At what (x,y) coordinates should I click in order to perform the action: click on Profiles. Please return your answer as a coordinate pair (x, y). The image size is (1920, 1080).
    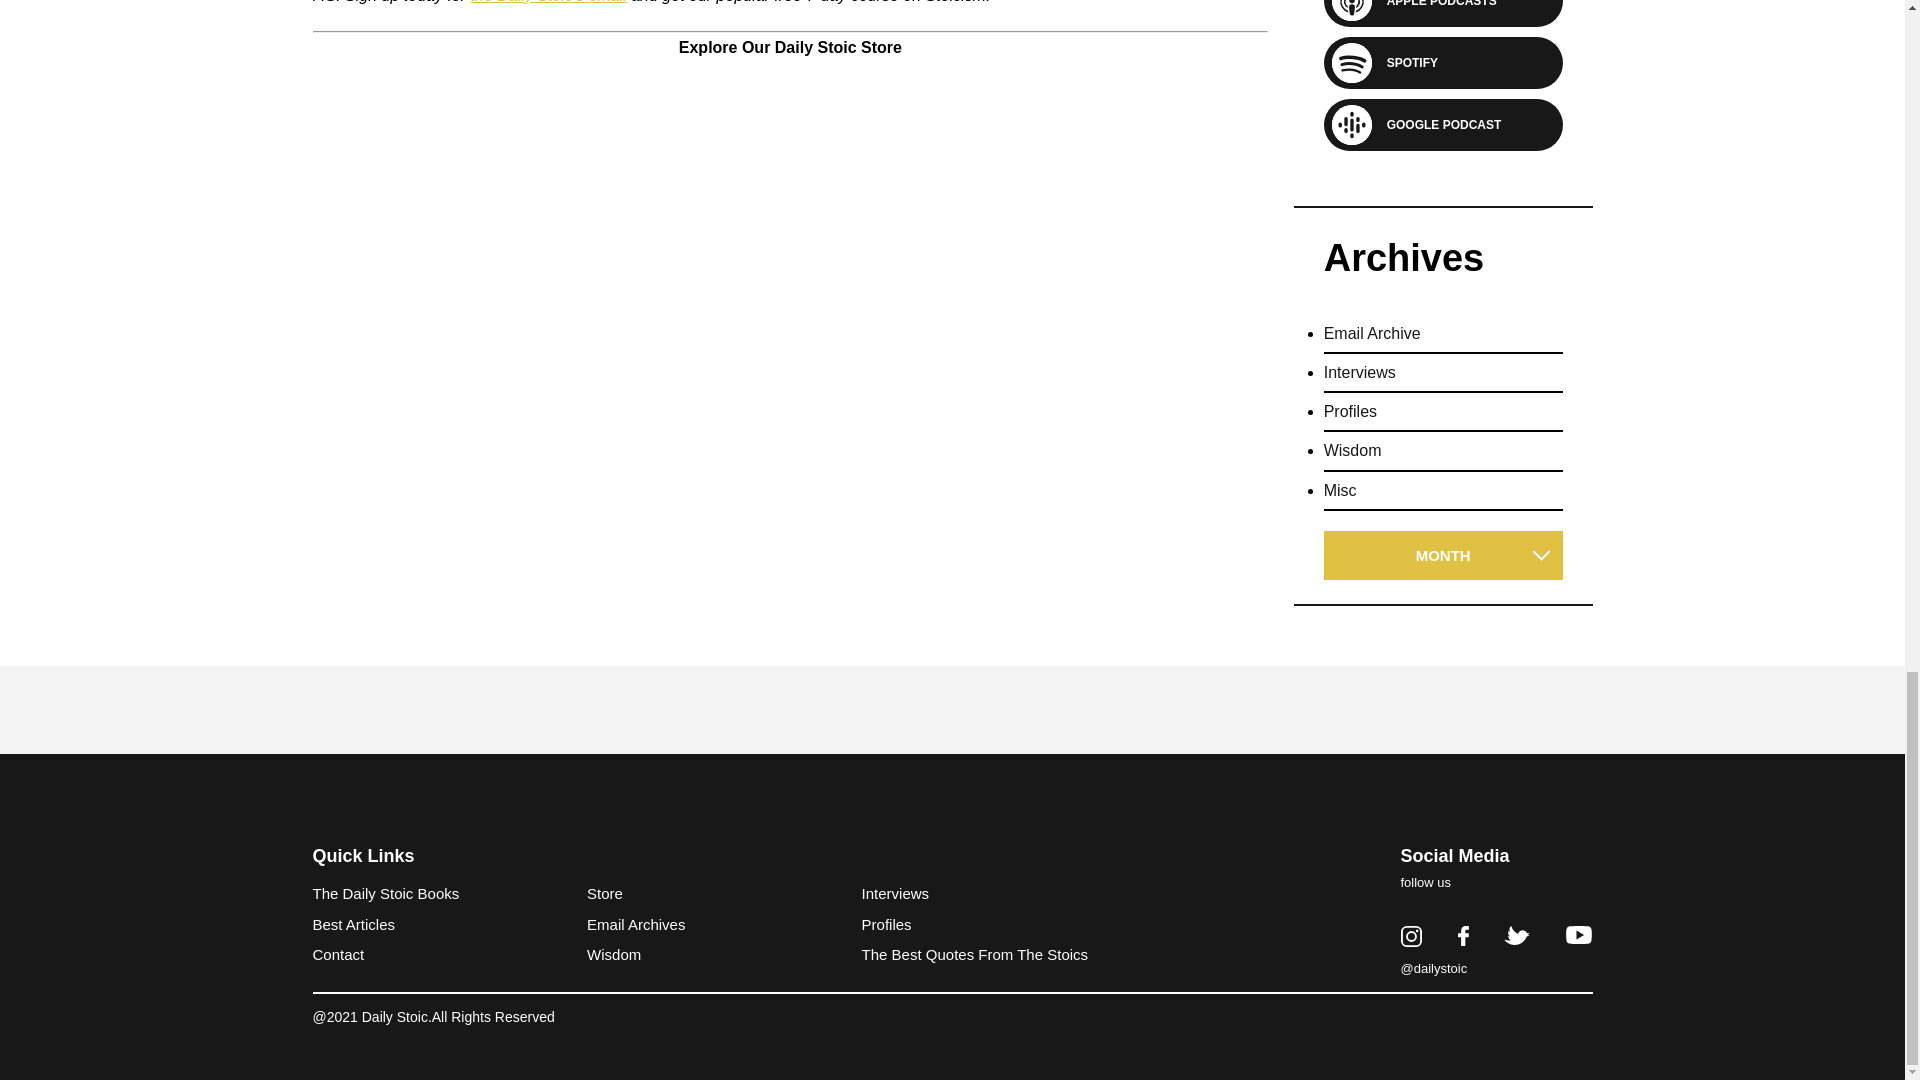
    Looking at the image, I should click on (1350, 420).